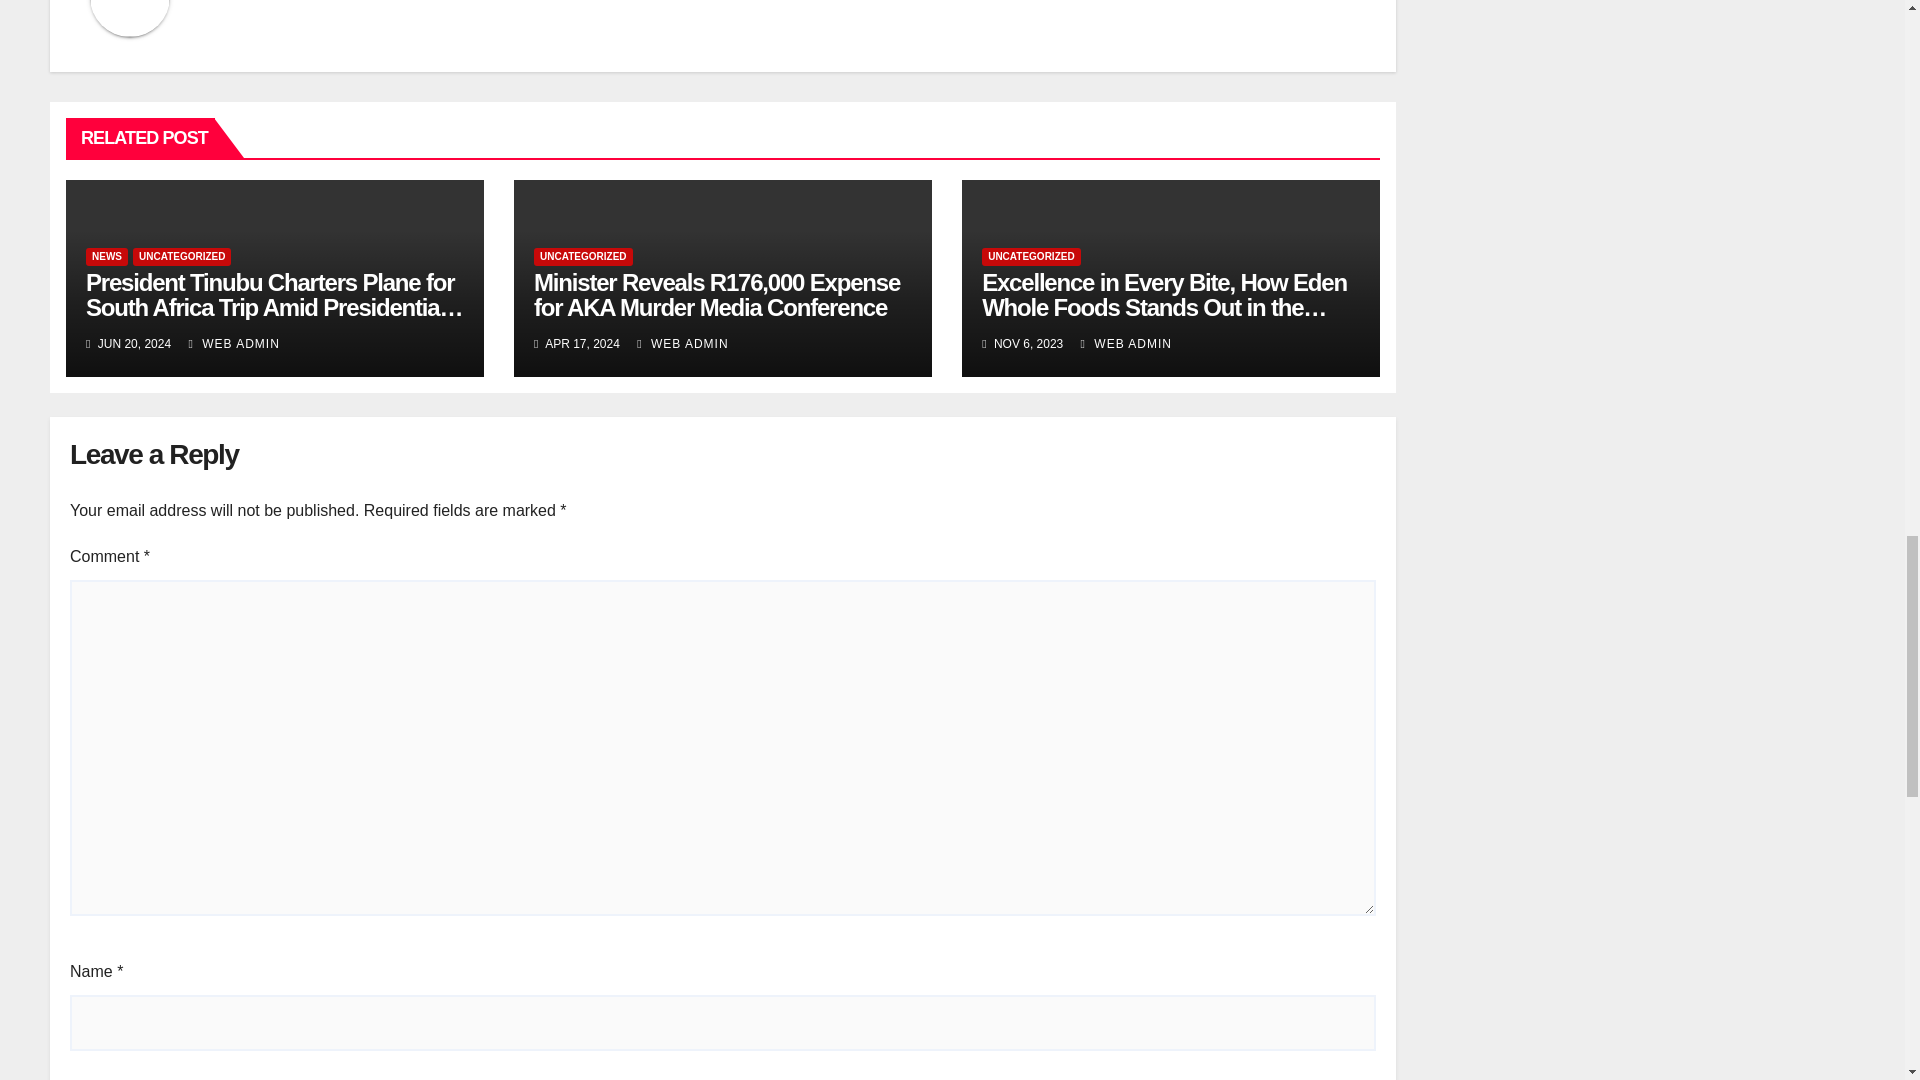 The width and height of the screenshot is (1920, 1080). What do you see at coordinates (107, 256) in the screenshot?
I see `NEWS` at bounding box center [107, 256].